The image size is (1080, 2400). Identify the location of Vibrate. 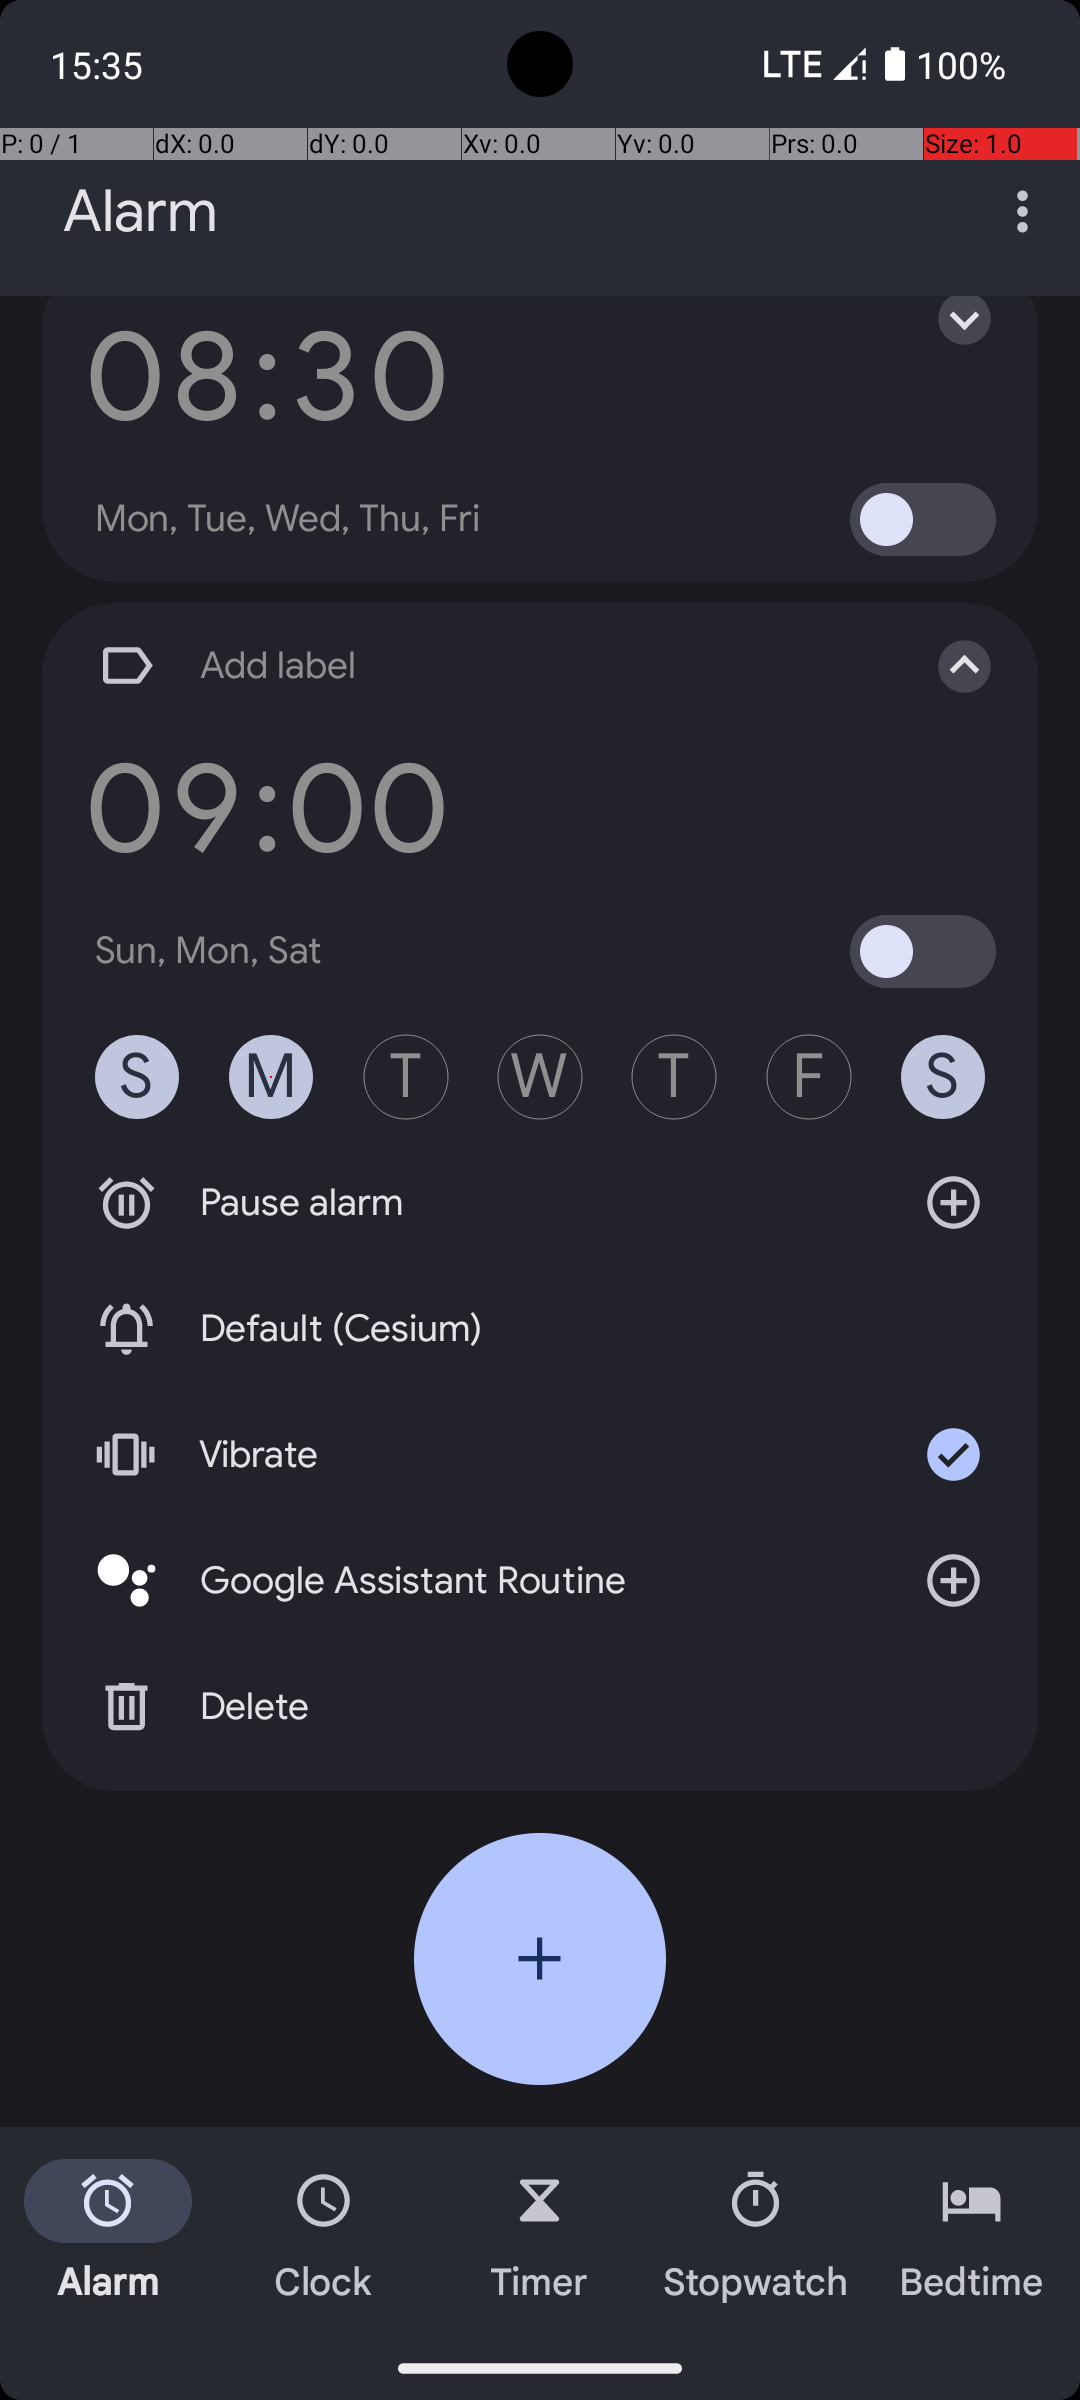
(540, 1454).